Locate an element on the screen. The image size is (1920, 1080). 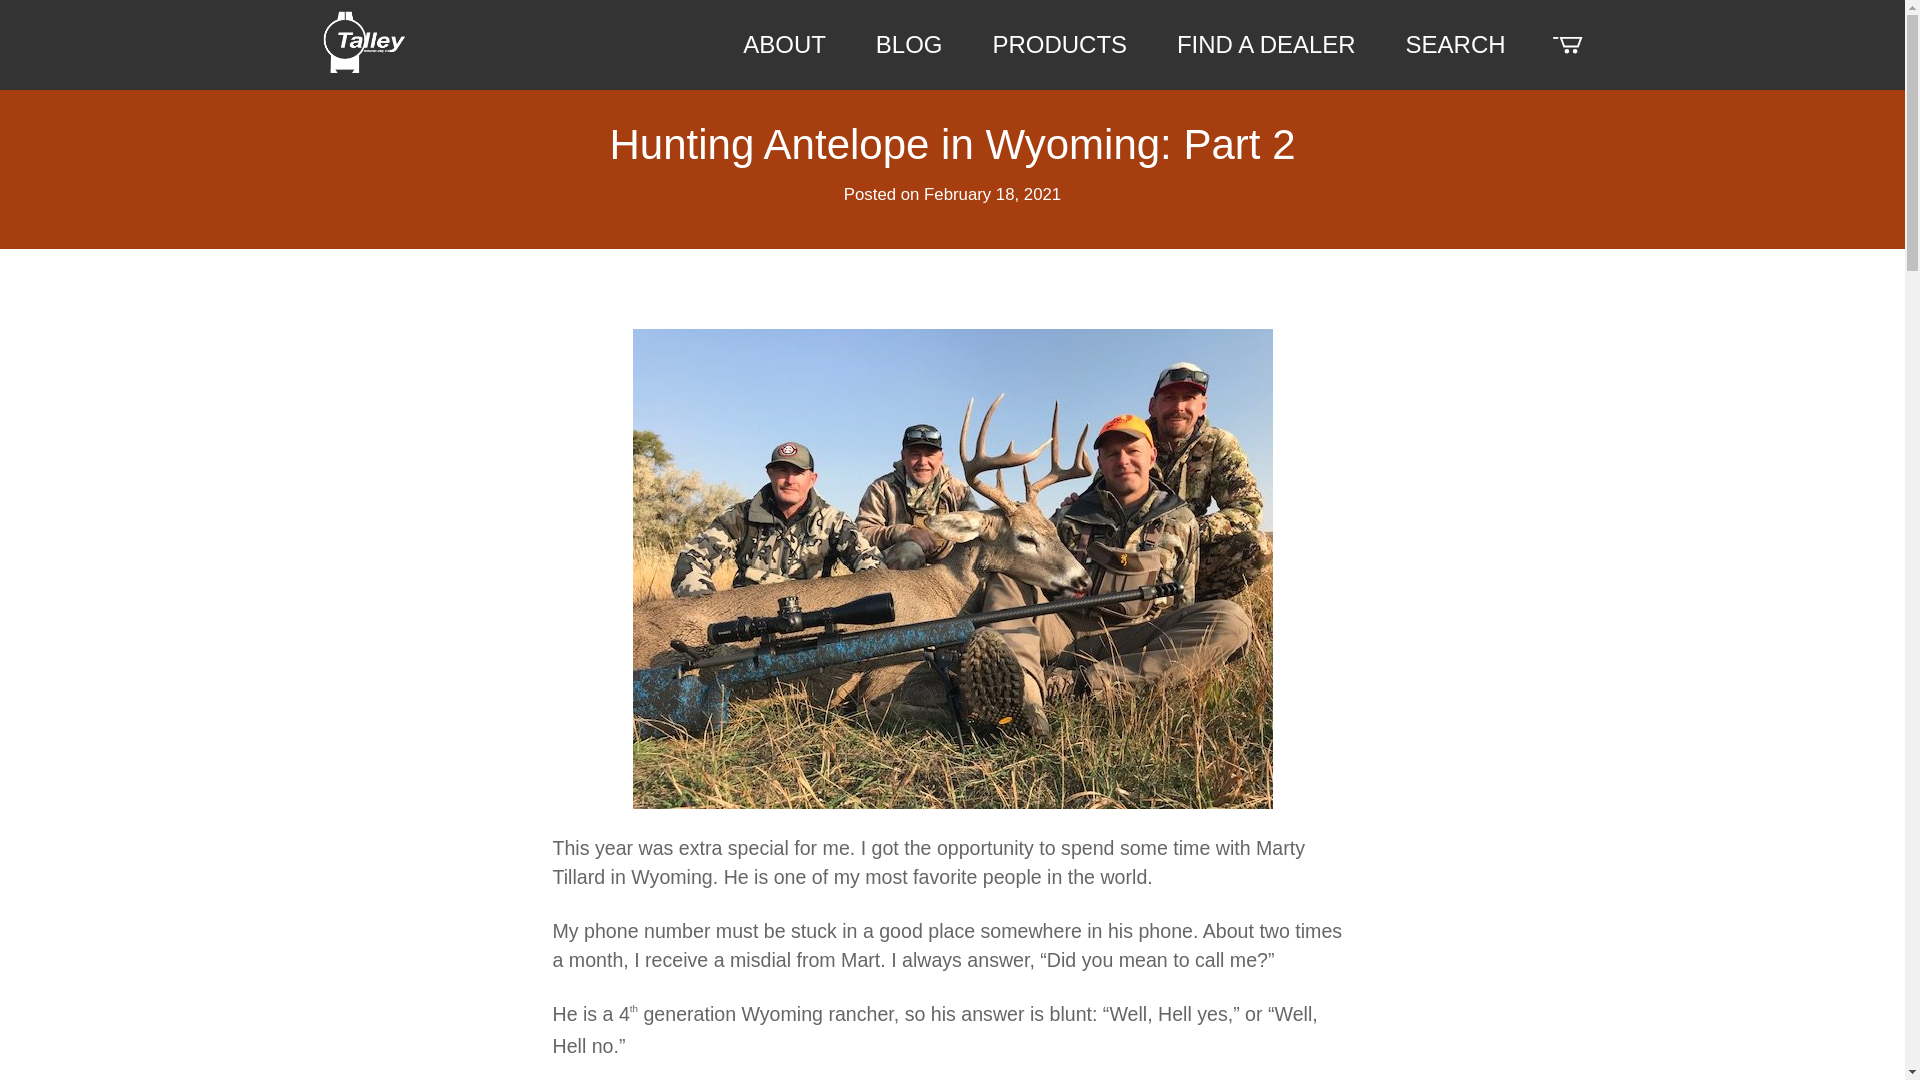
SEARCH is located at coordinates (1455, 44).